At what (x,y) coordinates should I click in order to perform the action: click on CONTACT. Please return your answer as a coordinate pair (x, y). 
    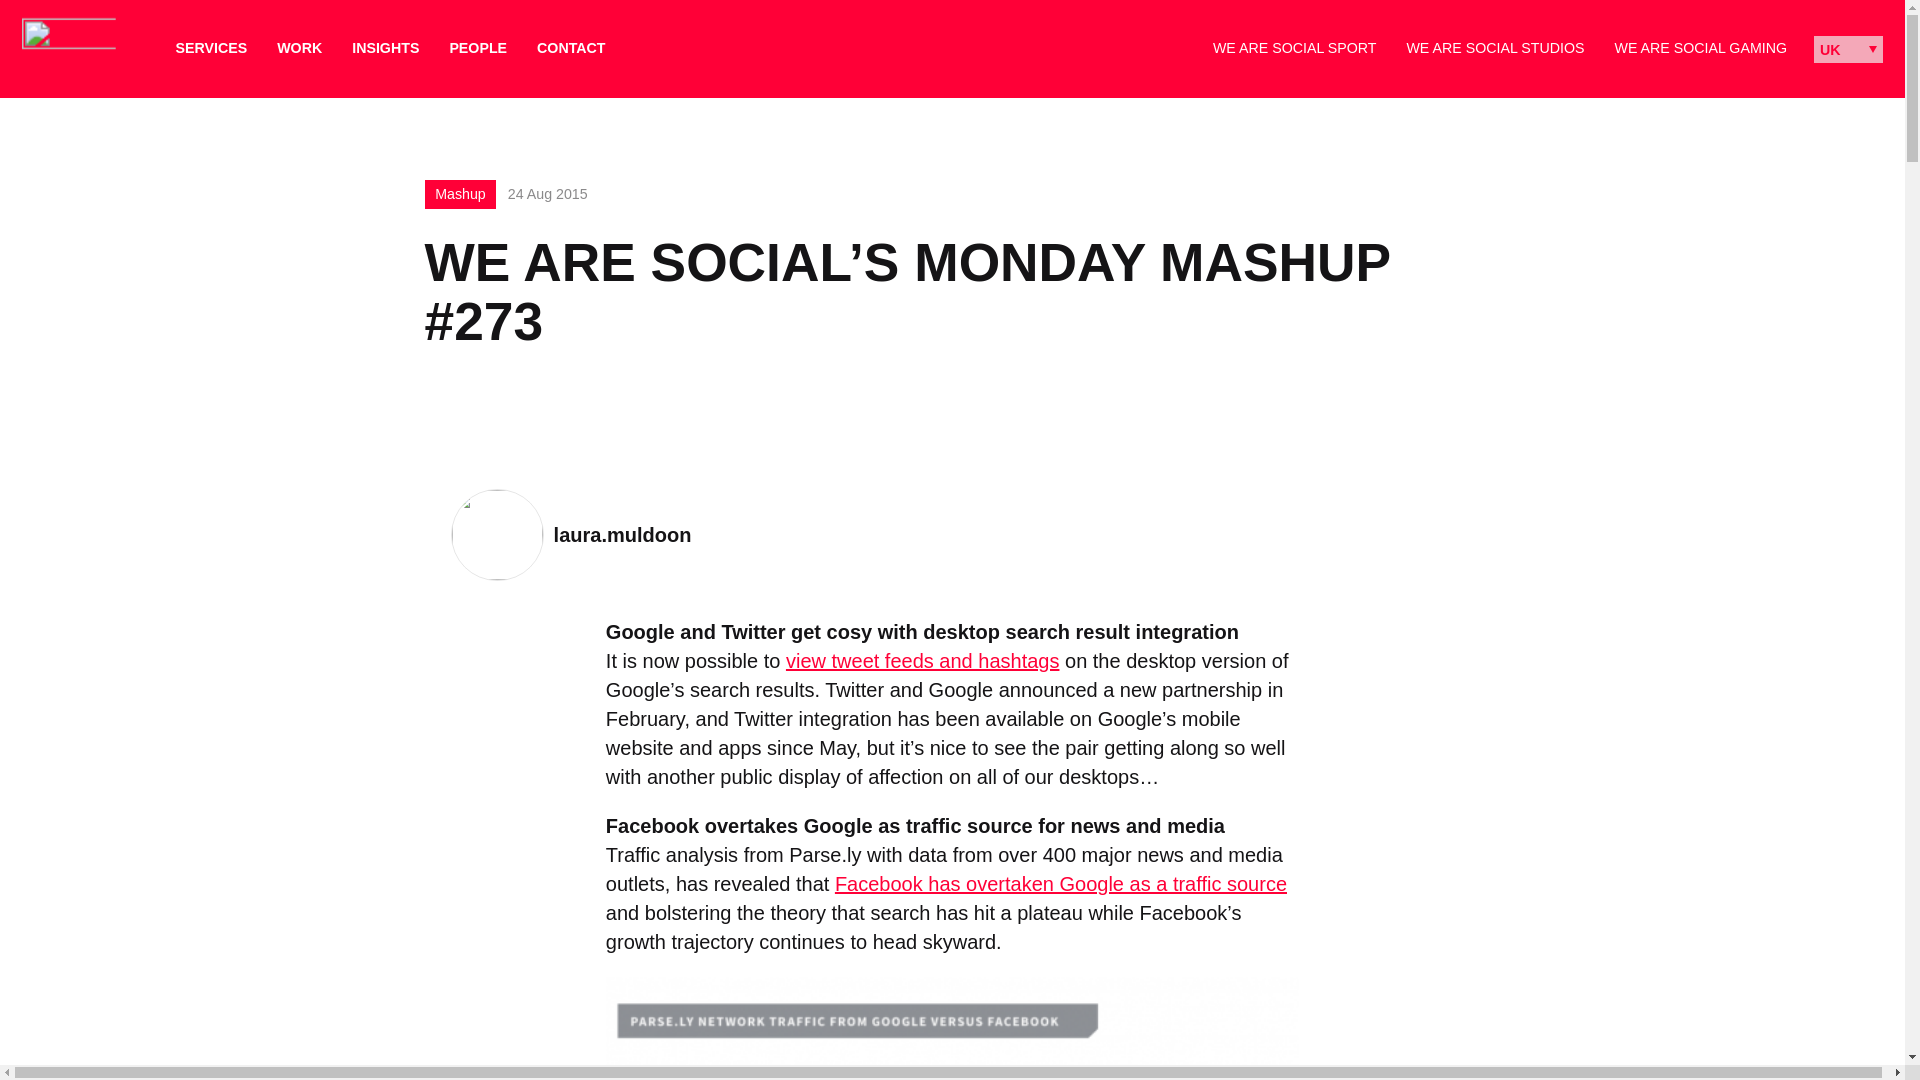
    Looking at the image, I should click on (570, 48).